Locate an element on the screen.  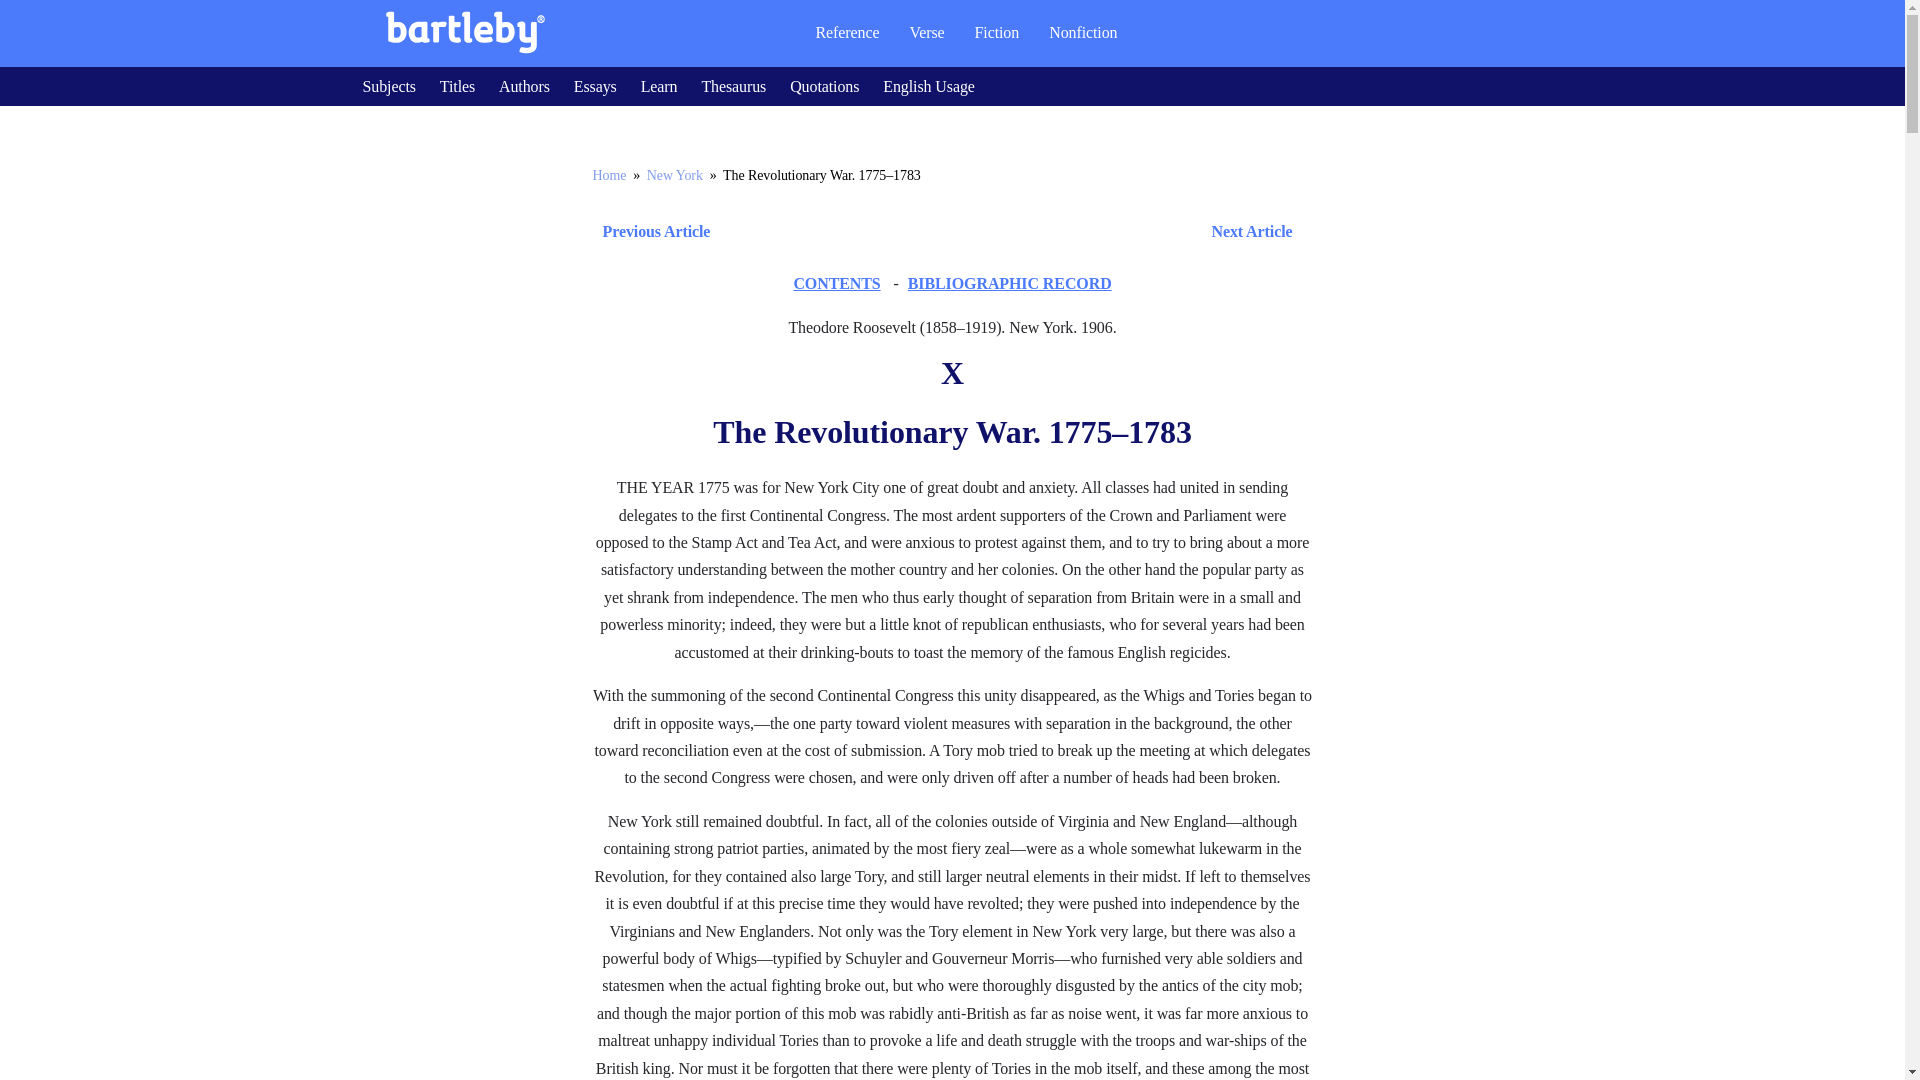
Nonfiction is located at coordinates (1083, 32).